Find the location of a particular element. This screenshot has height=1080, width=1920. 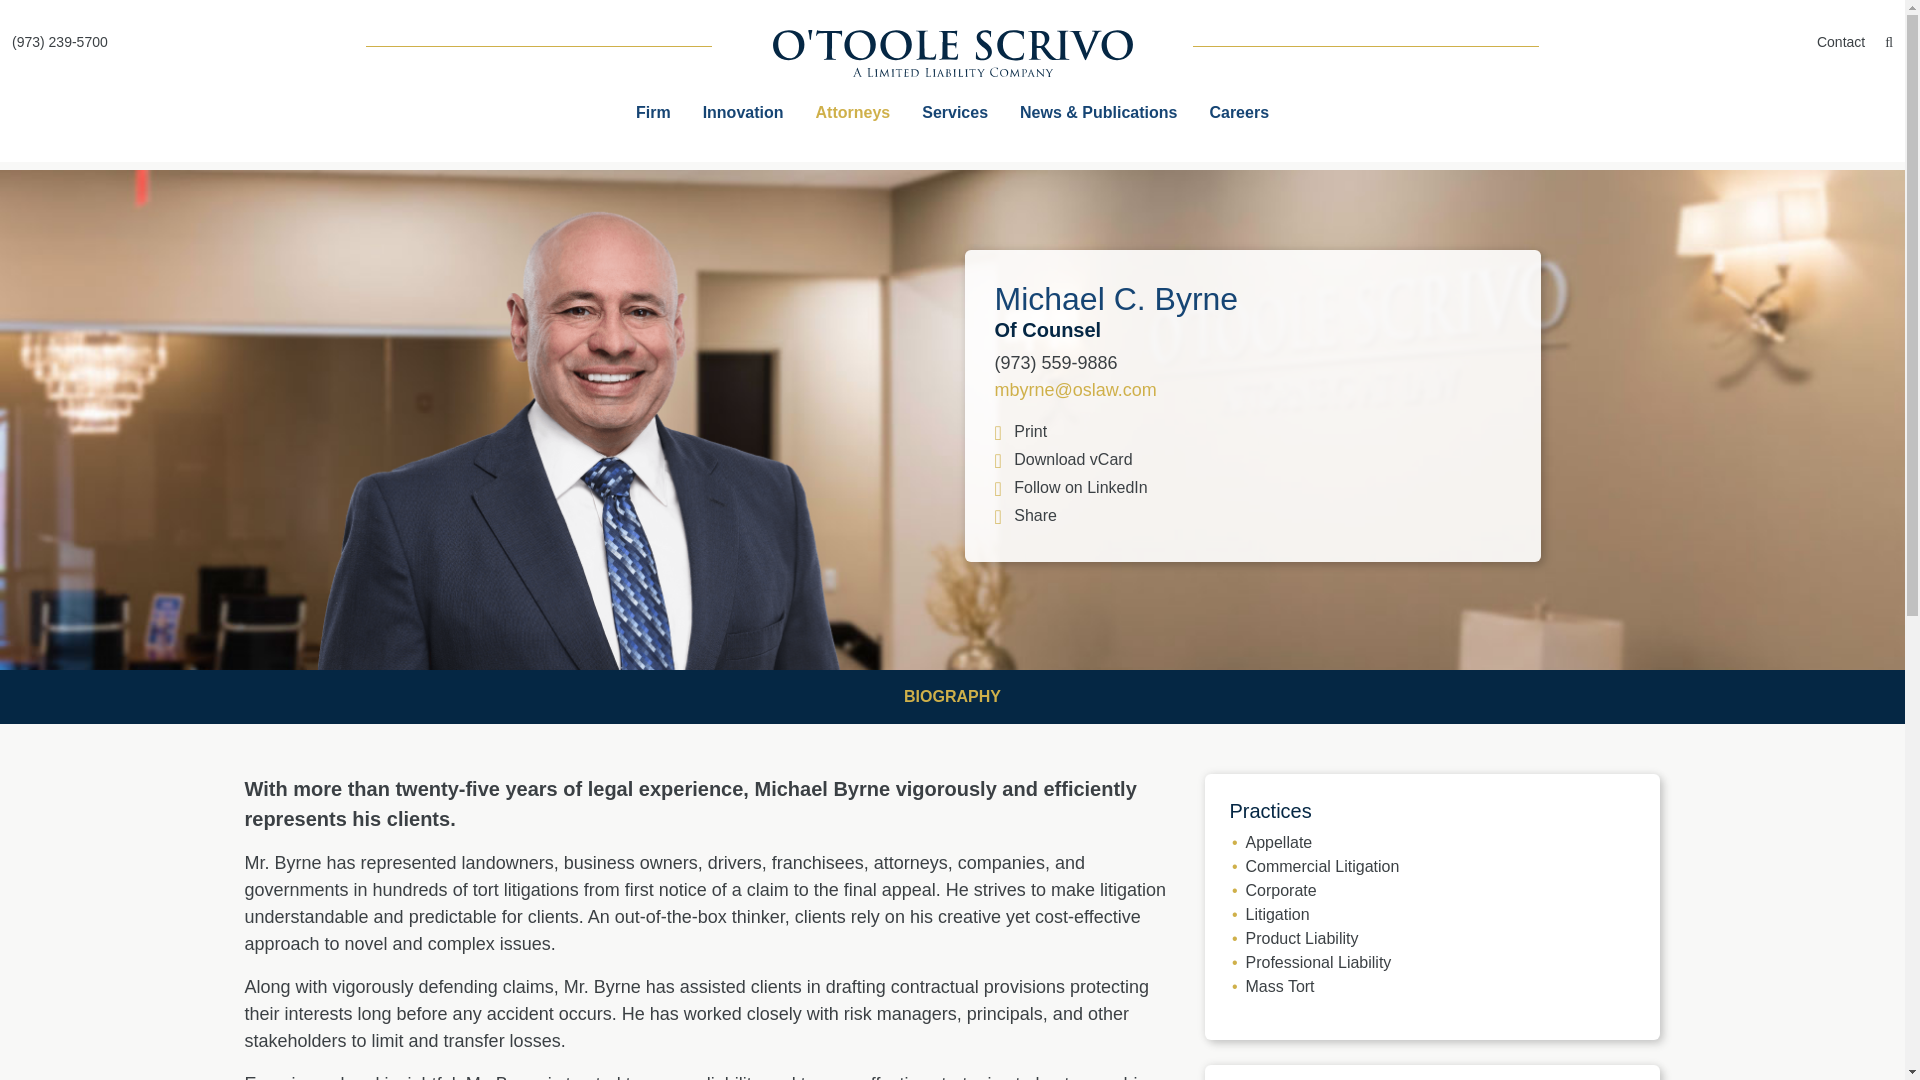

Commercial Litigation is located at coordinates (1322, 866).